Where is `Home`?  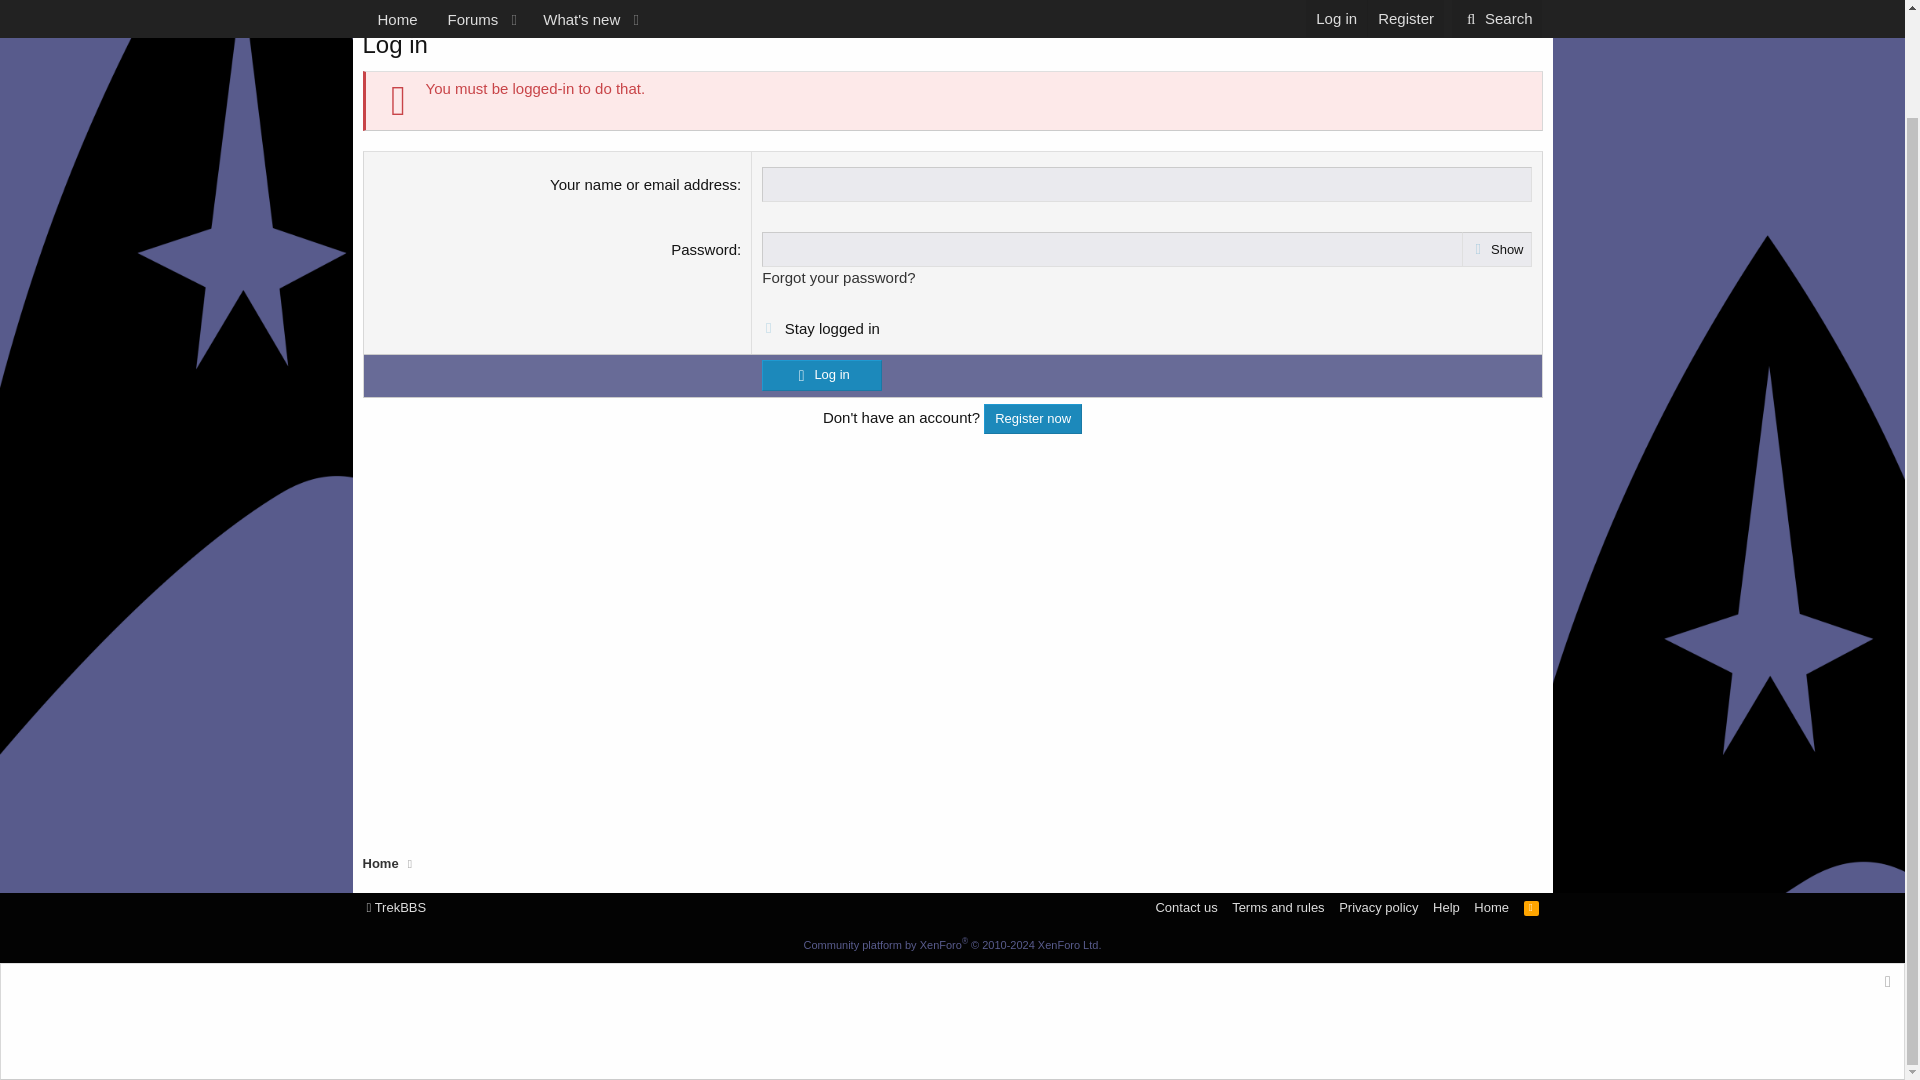
Home is located at coordinates (380, 864).